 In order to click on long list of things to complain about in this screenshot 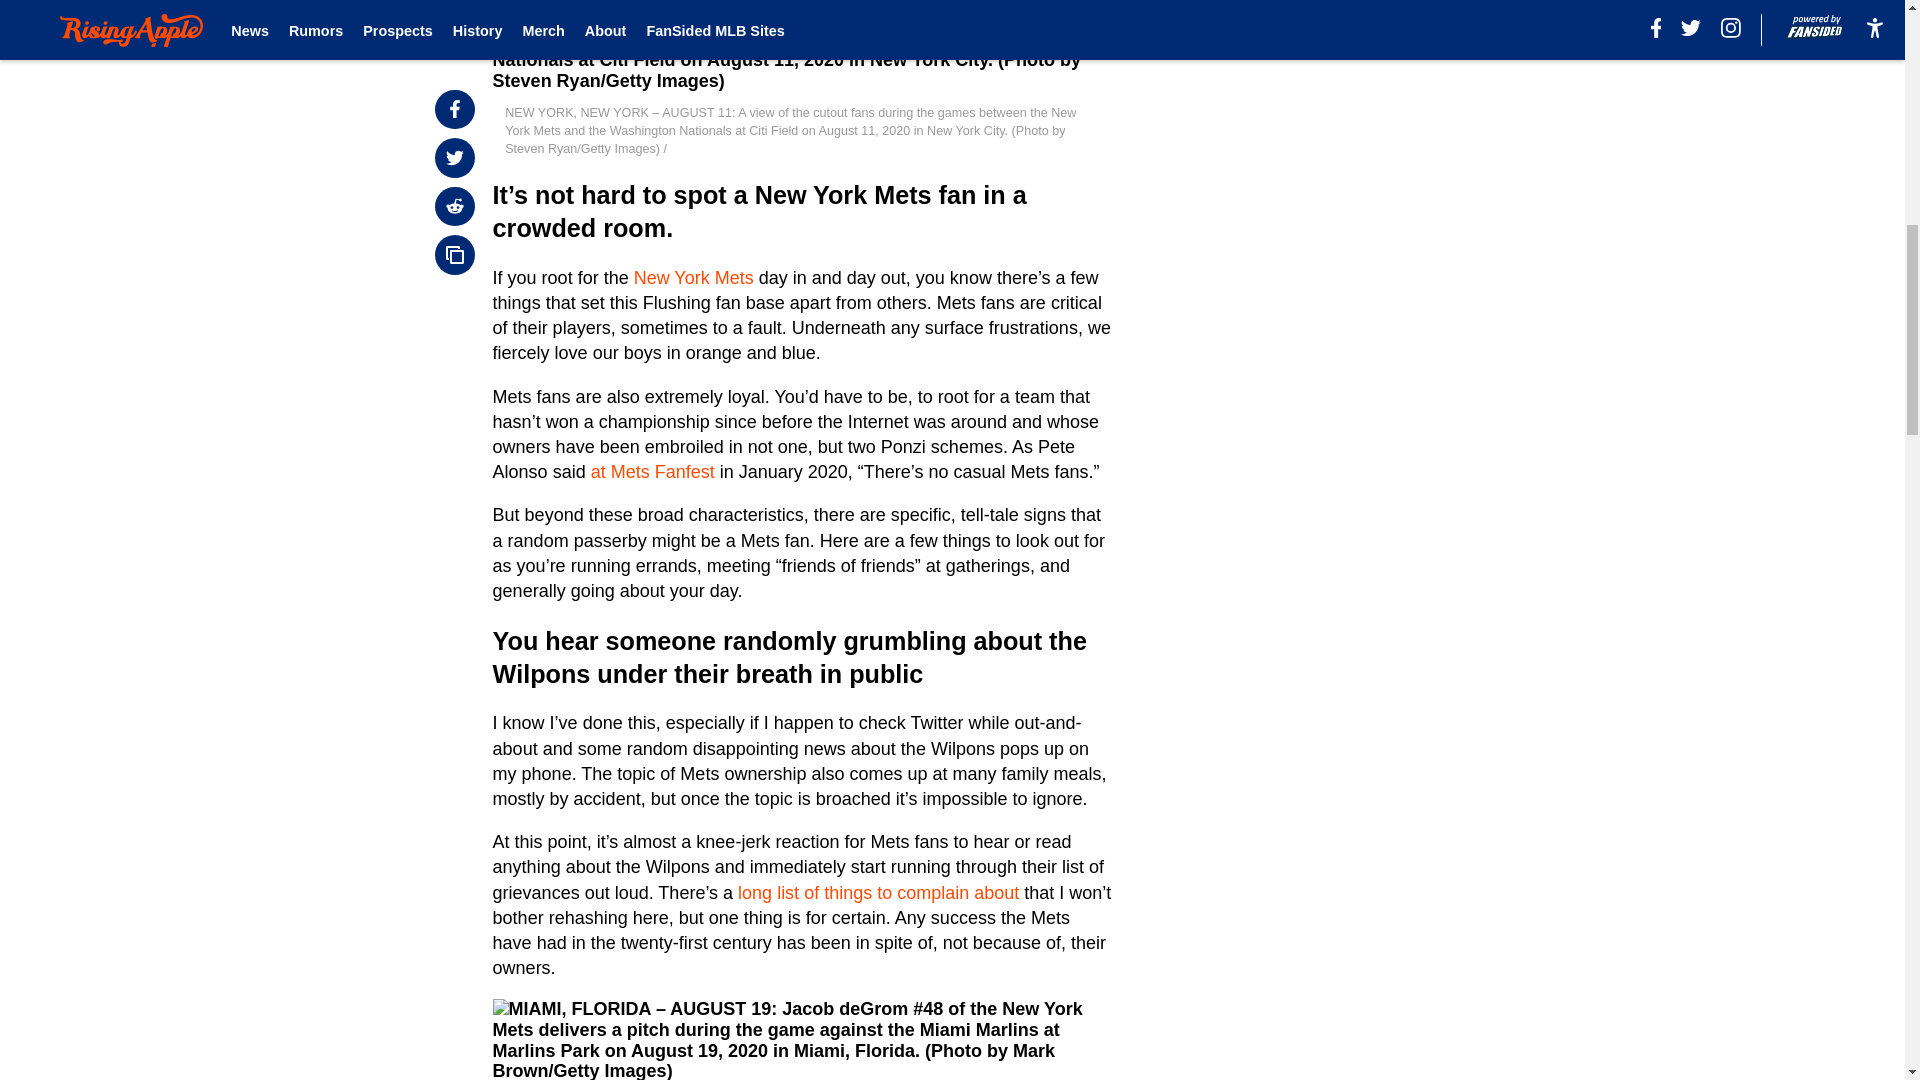, I will do `click(878, 892)`.